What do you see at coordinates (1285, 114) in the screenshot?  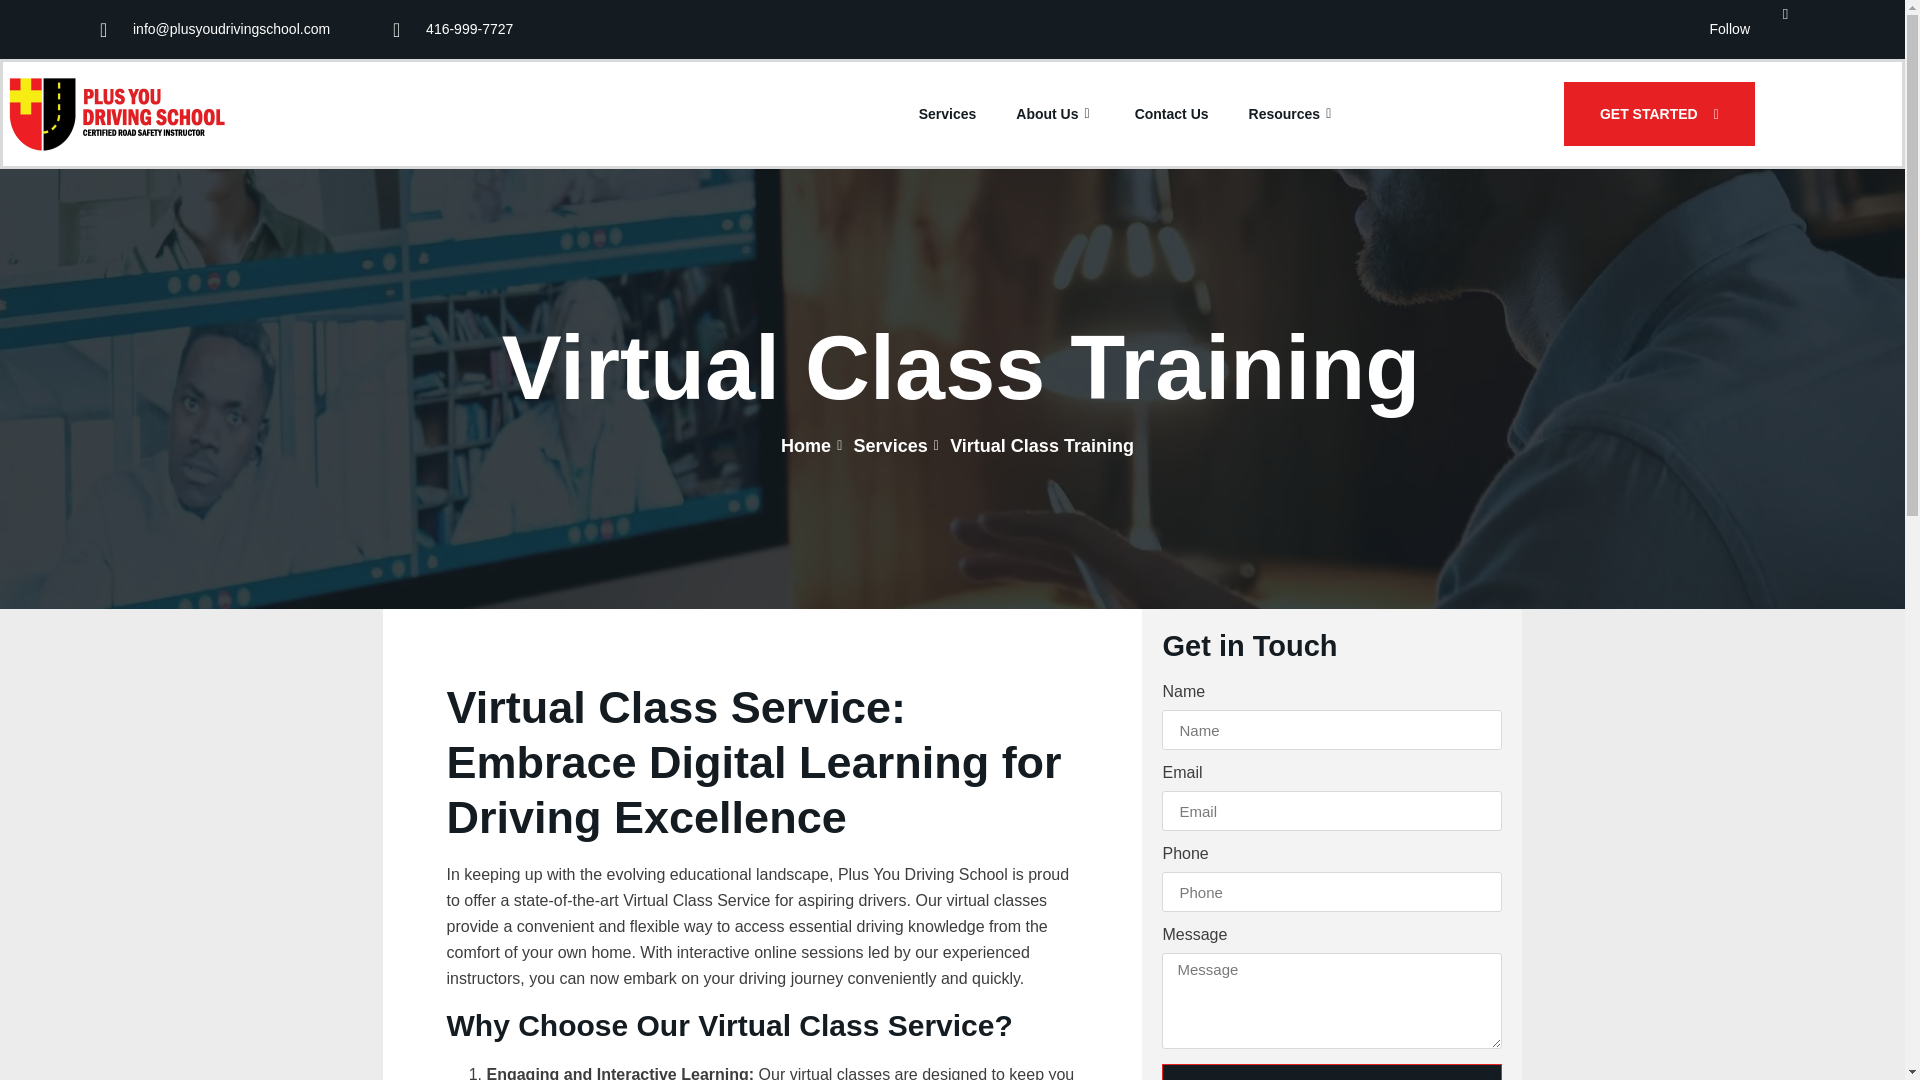 I see `Resources` at bounding box center [1285, 114].